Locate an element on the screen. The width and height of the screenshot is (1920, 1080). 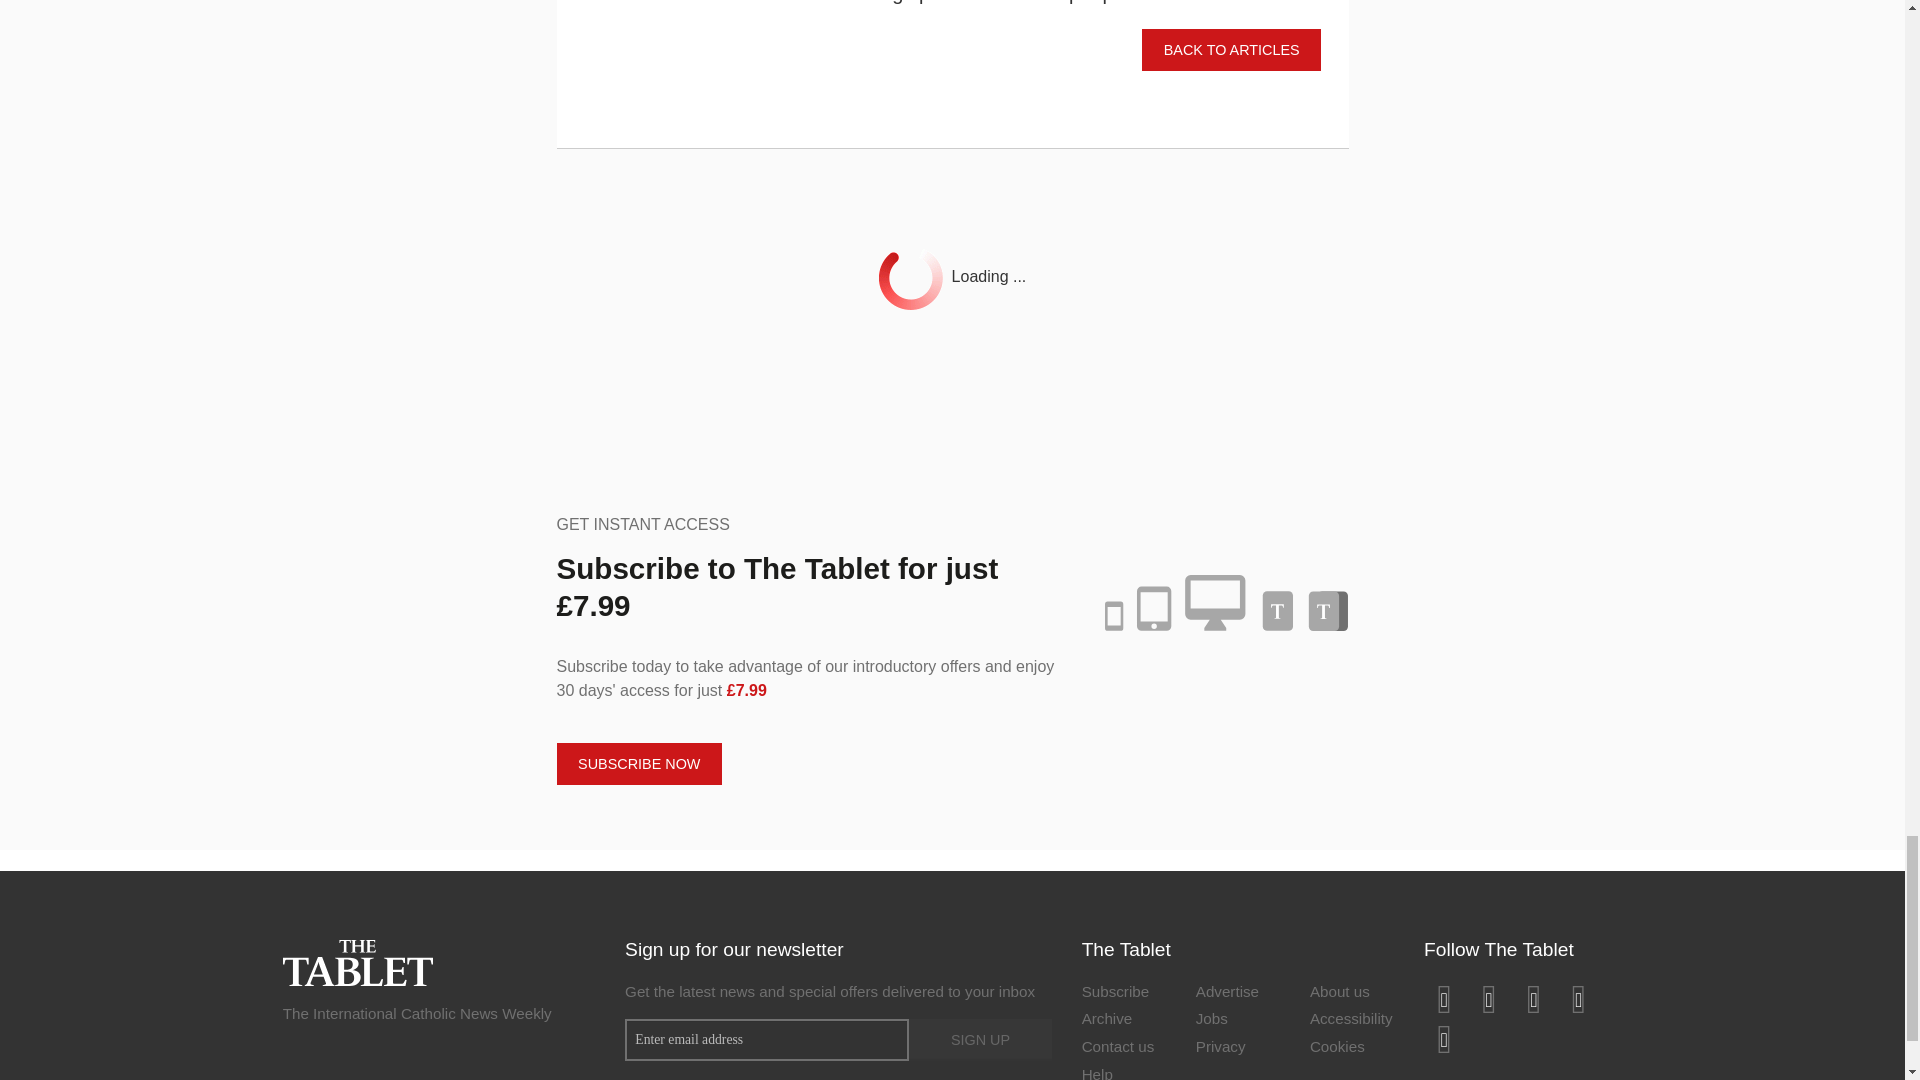
SIGN UP is located at coordinates (979, 1040).